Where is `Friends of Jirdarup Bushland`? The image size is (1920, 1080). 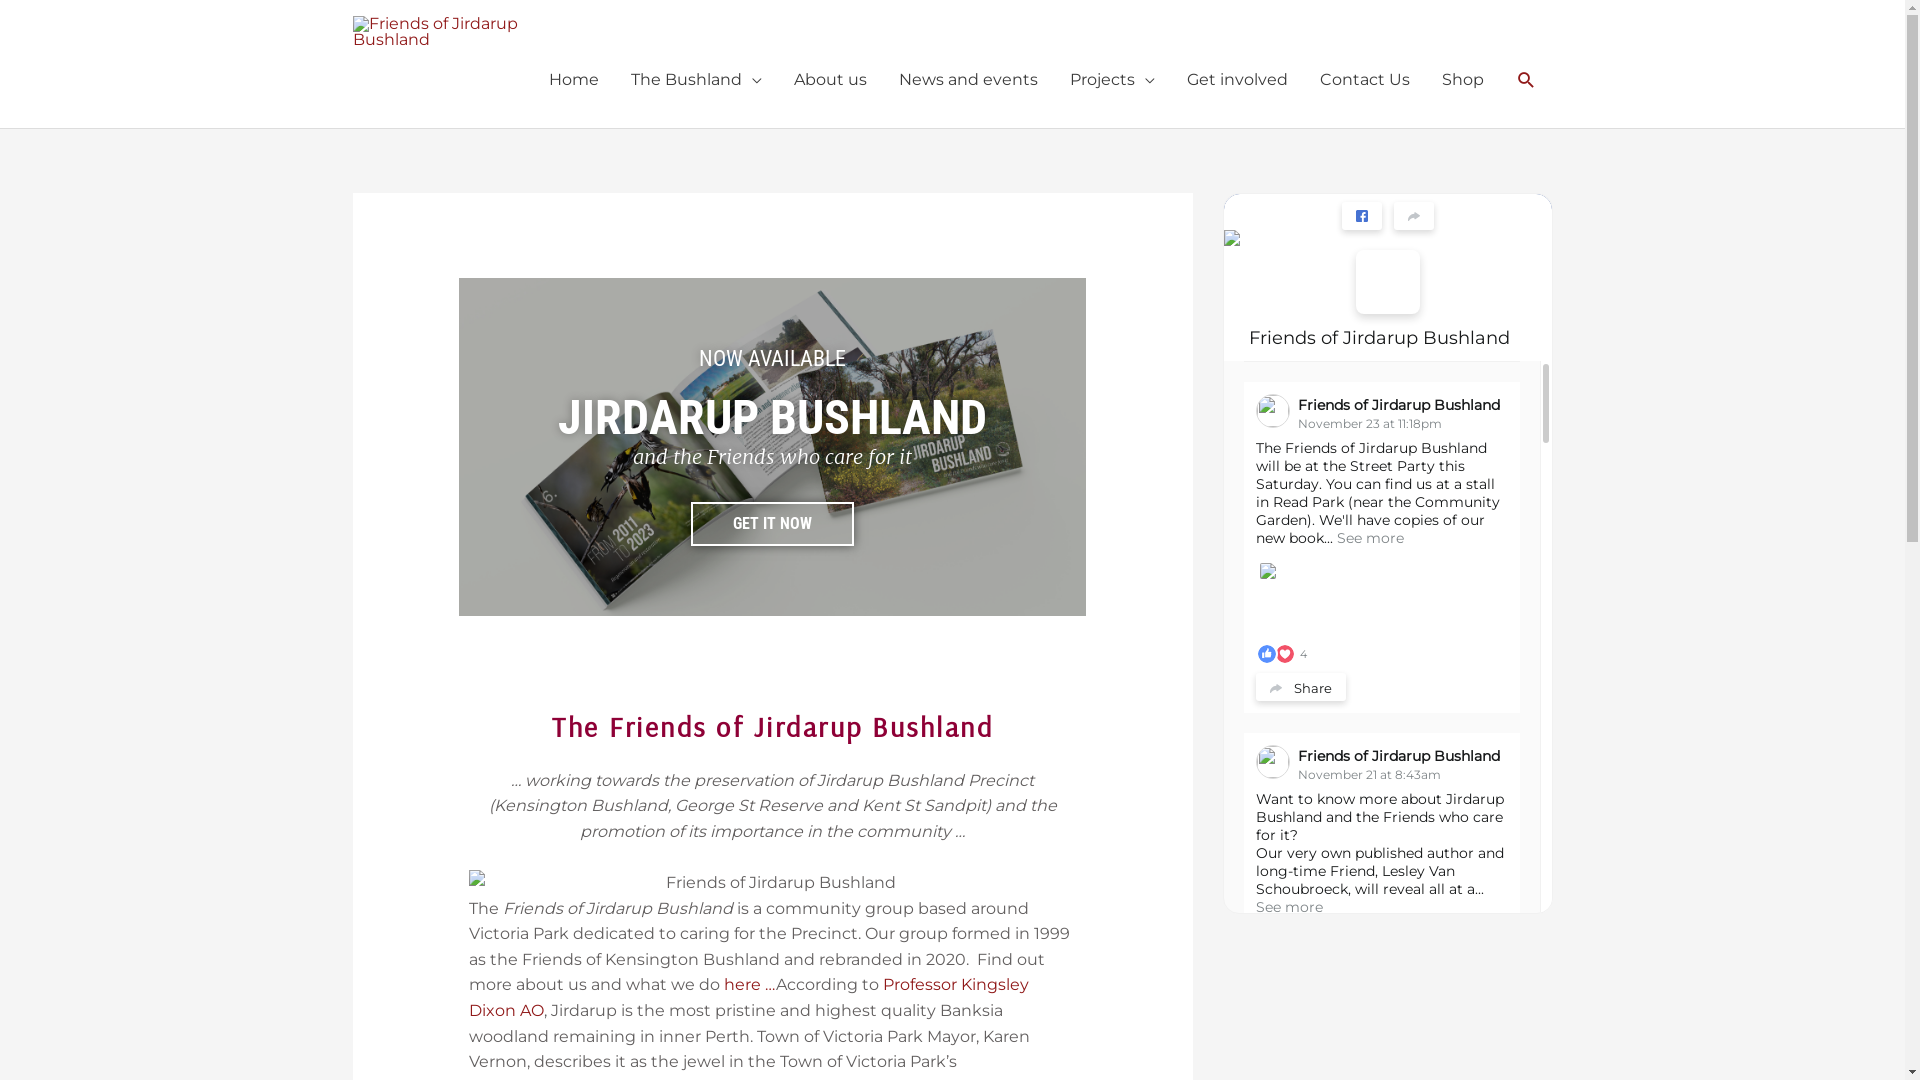
Friends of Jirdarup Bushland is located at coordinates (1399, 405).